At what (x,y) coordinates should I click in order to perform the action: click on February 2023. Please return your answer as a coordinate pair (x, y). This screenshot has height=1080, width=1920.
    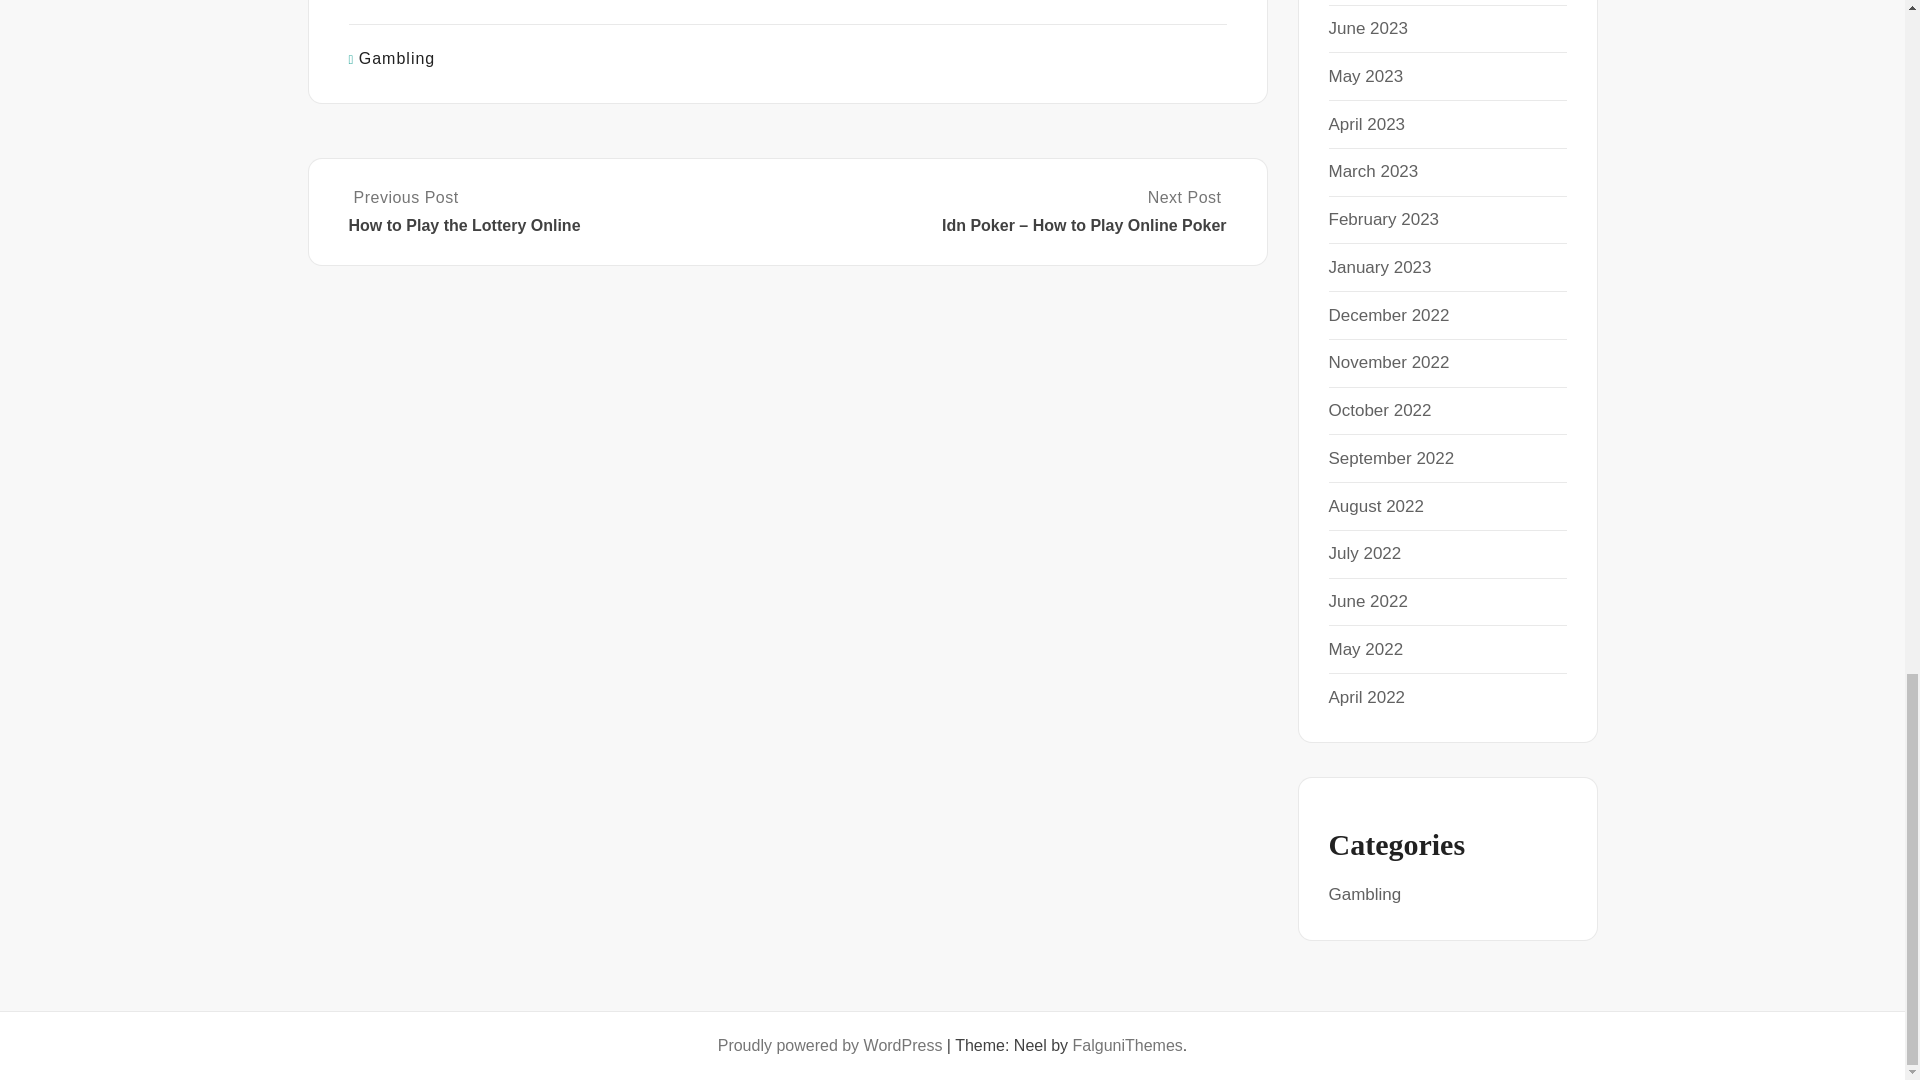
    Looking at the image, I should click on (1383, 218).